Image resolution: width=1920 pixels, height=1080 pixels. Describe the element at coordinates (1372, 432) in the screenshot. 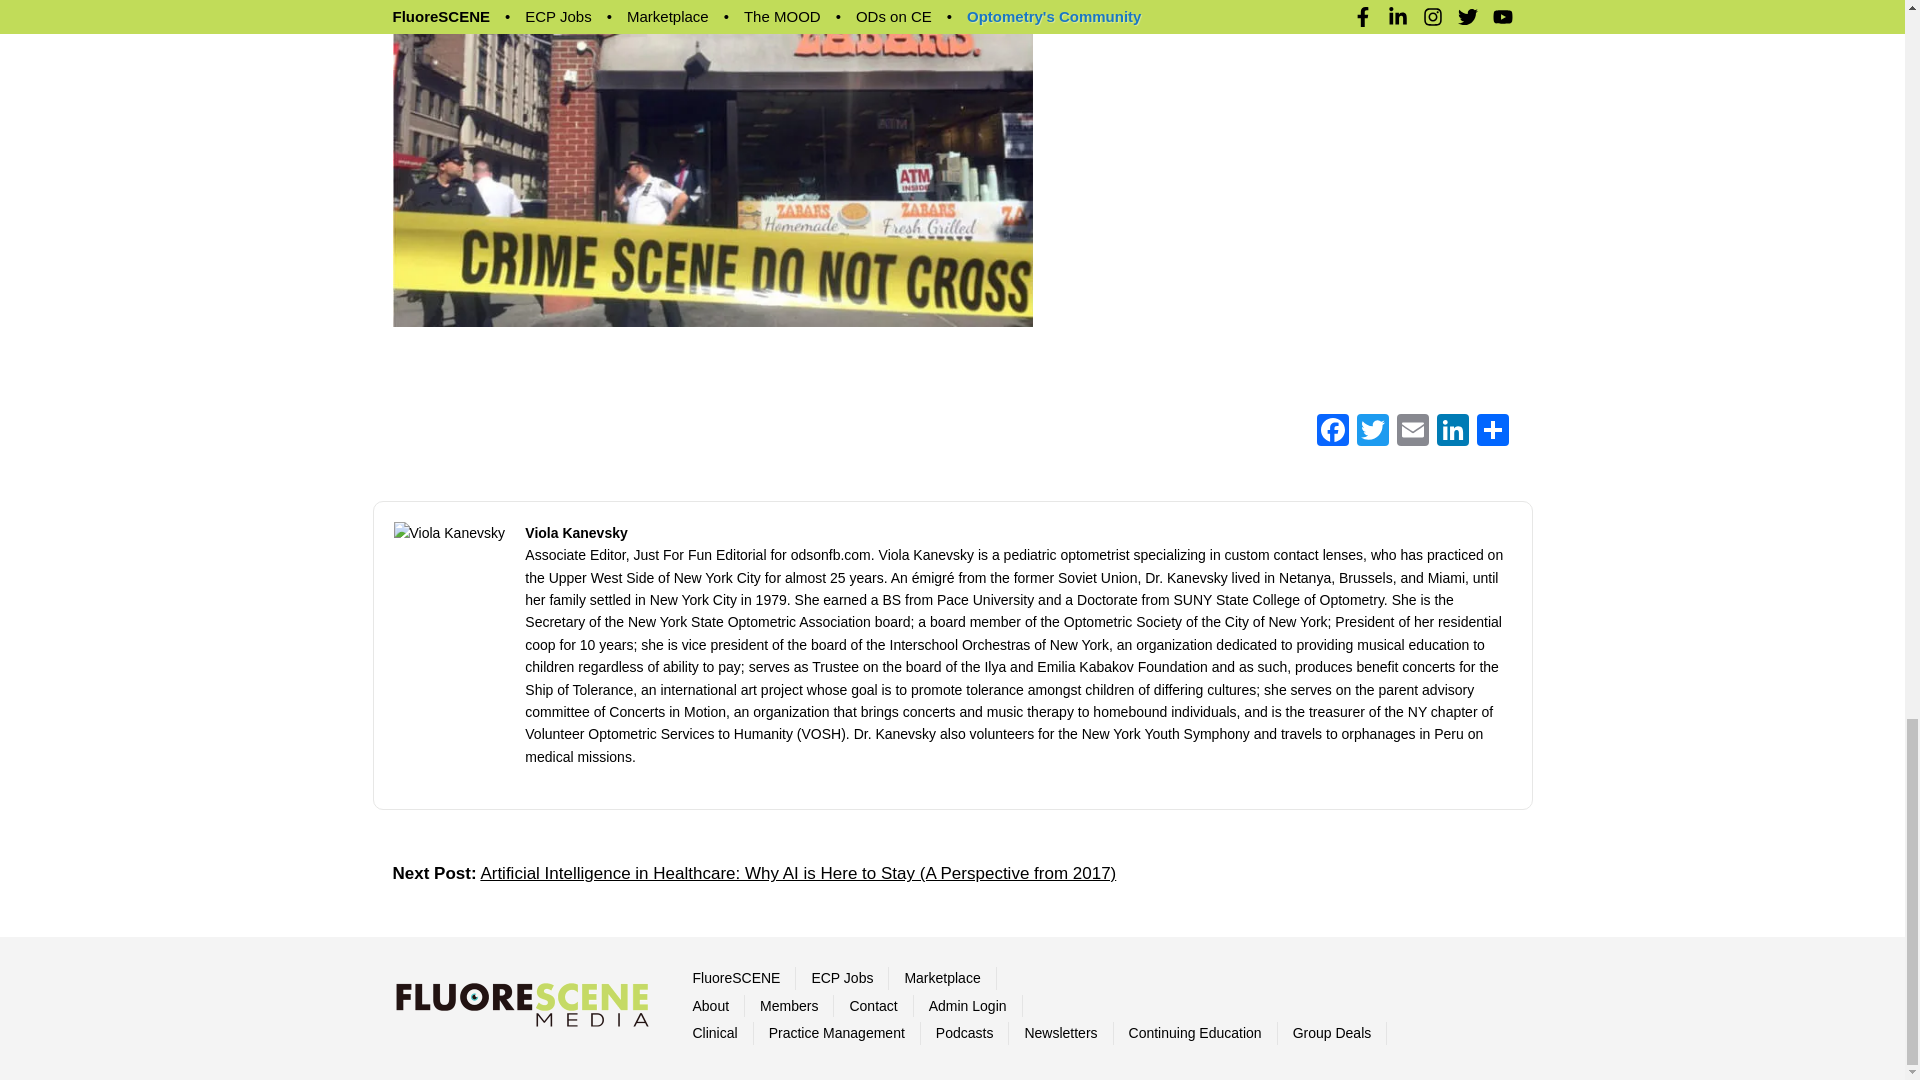

I see `Twitter` at that location.